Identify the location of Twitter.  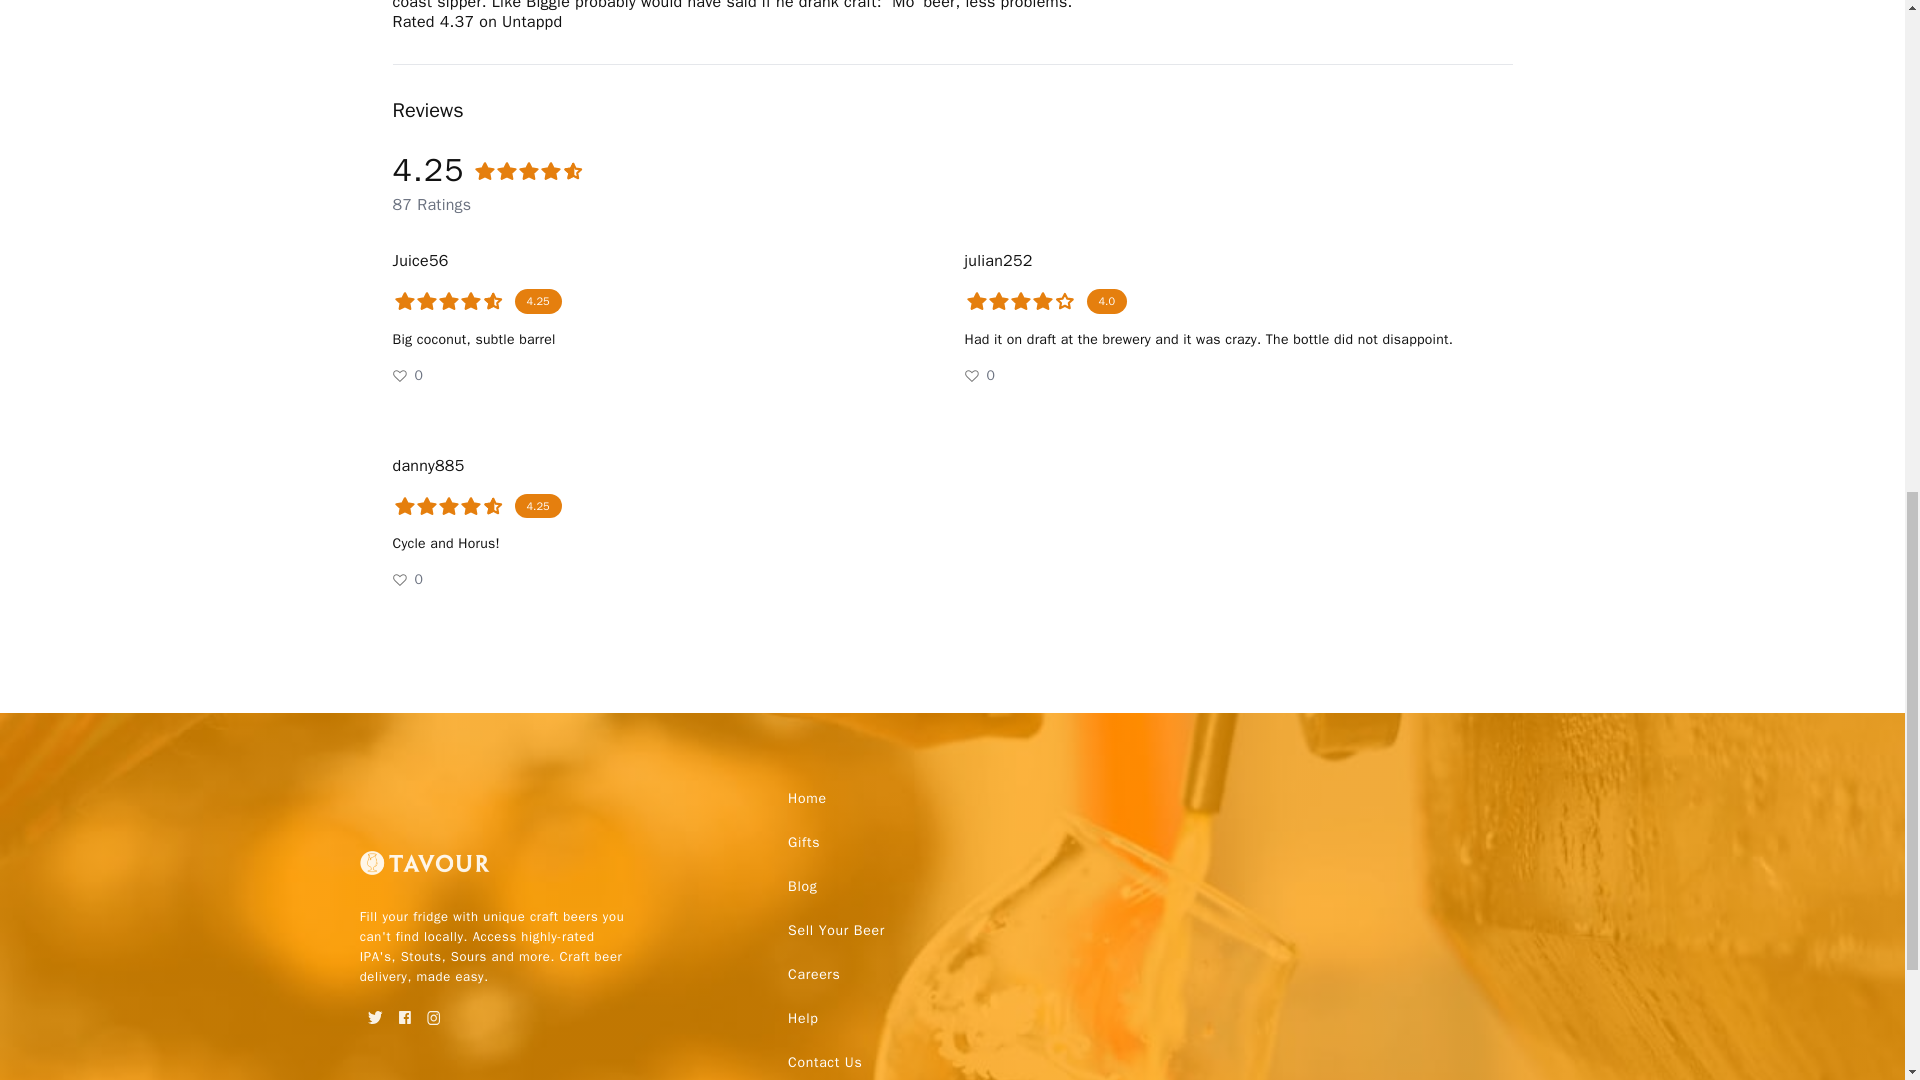
(376, 1011).